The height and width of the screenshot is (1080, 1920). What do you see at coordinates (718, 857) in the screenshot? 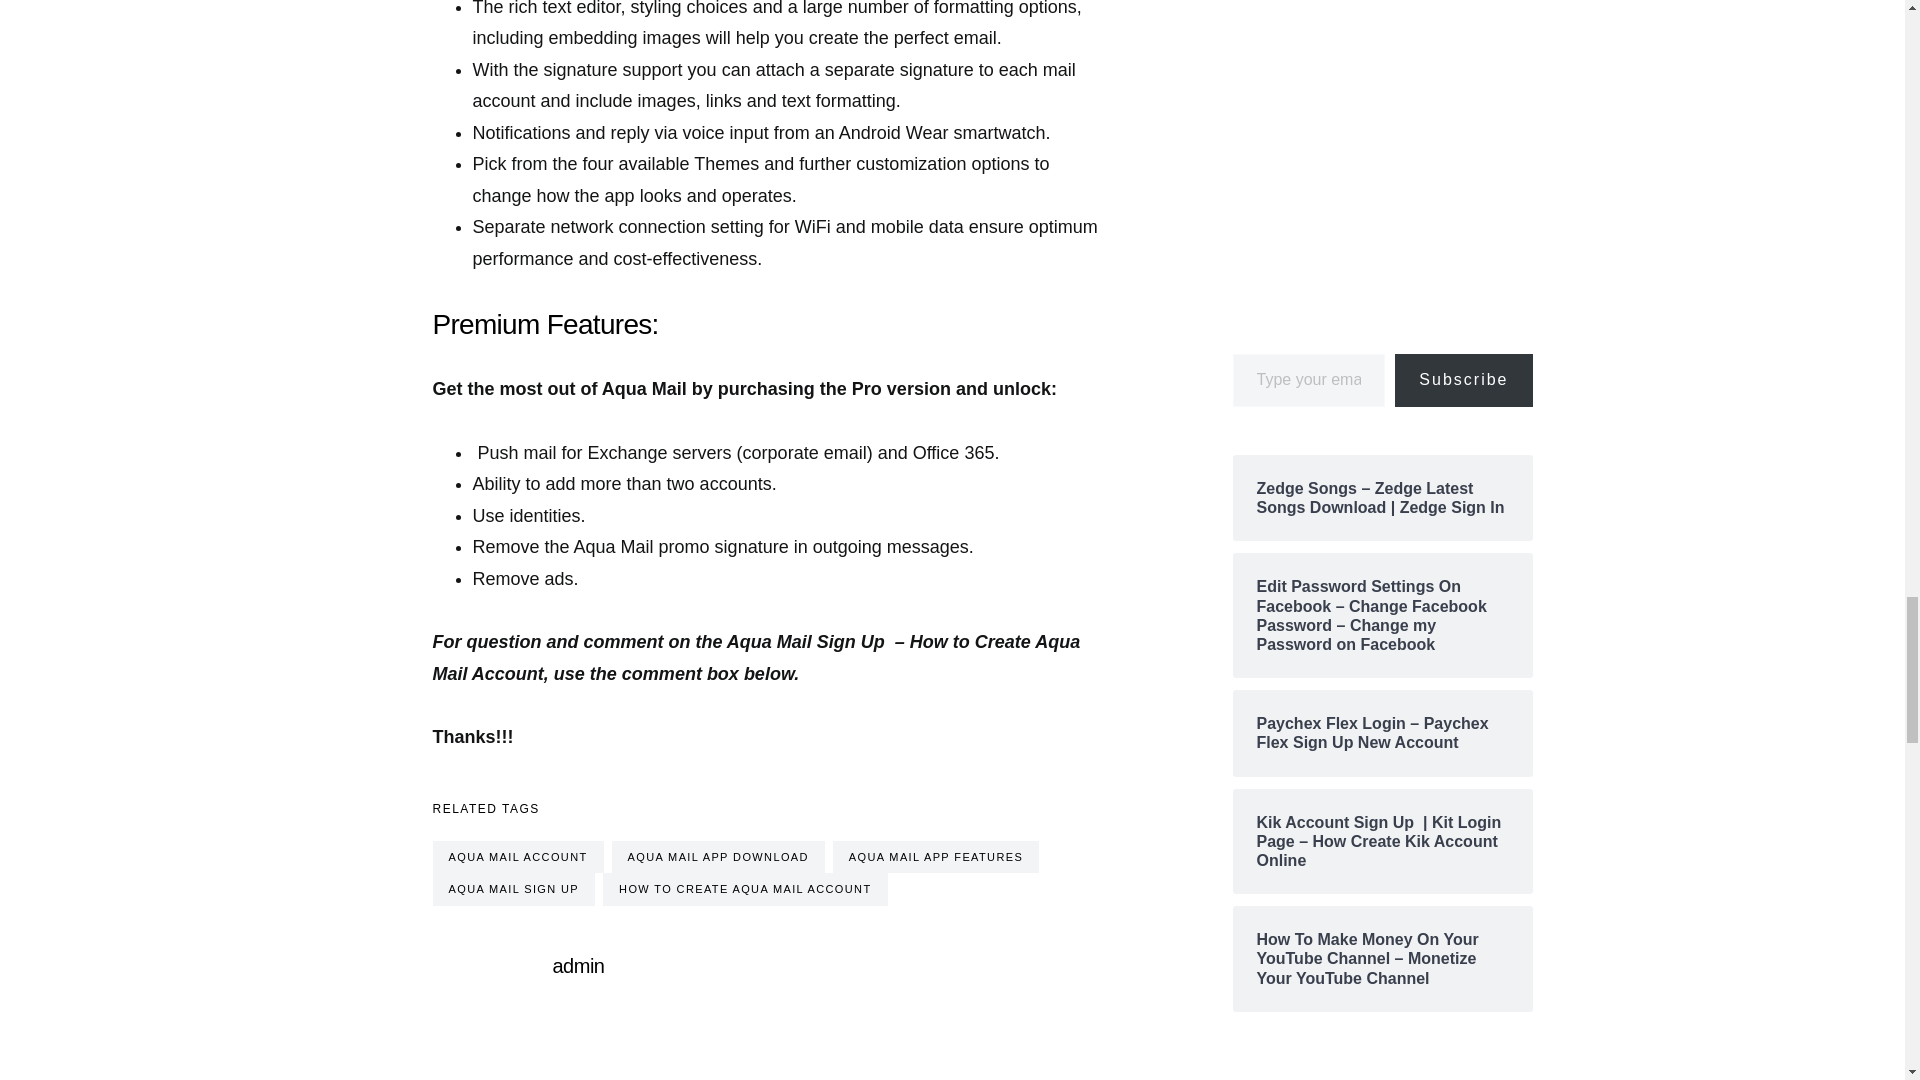
I see `AQUA MAIL APP DOWNLOAD` at bounding box center [718, 857].